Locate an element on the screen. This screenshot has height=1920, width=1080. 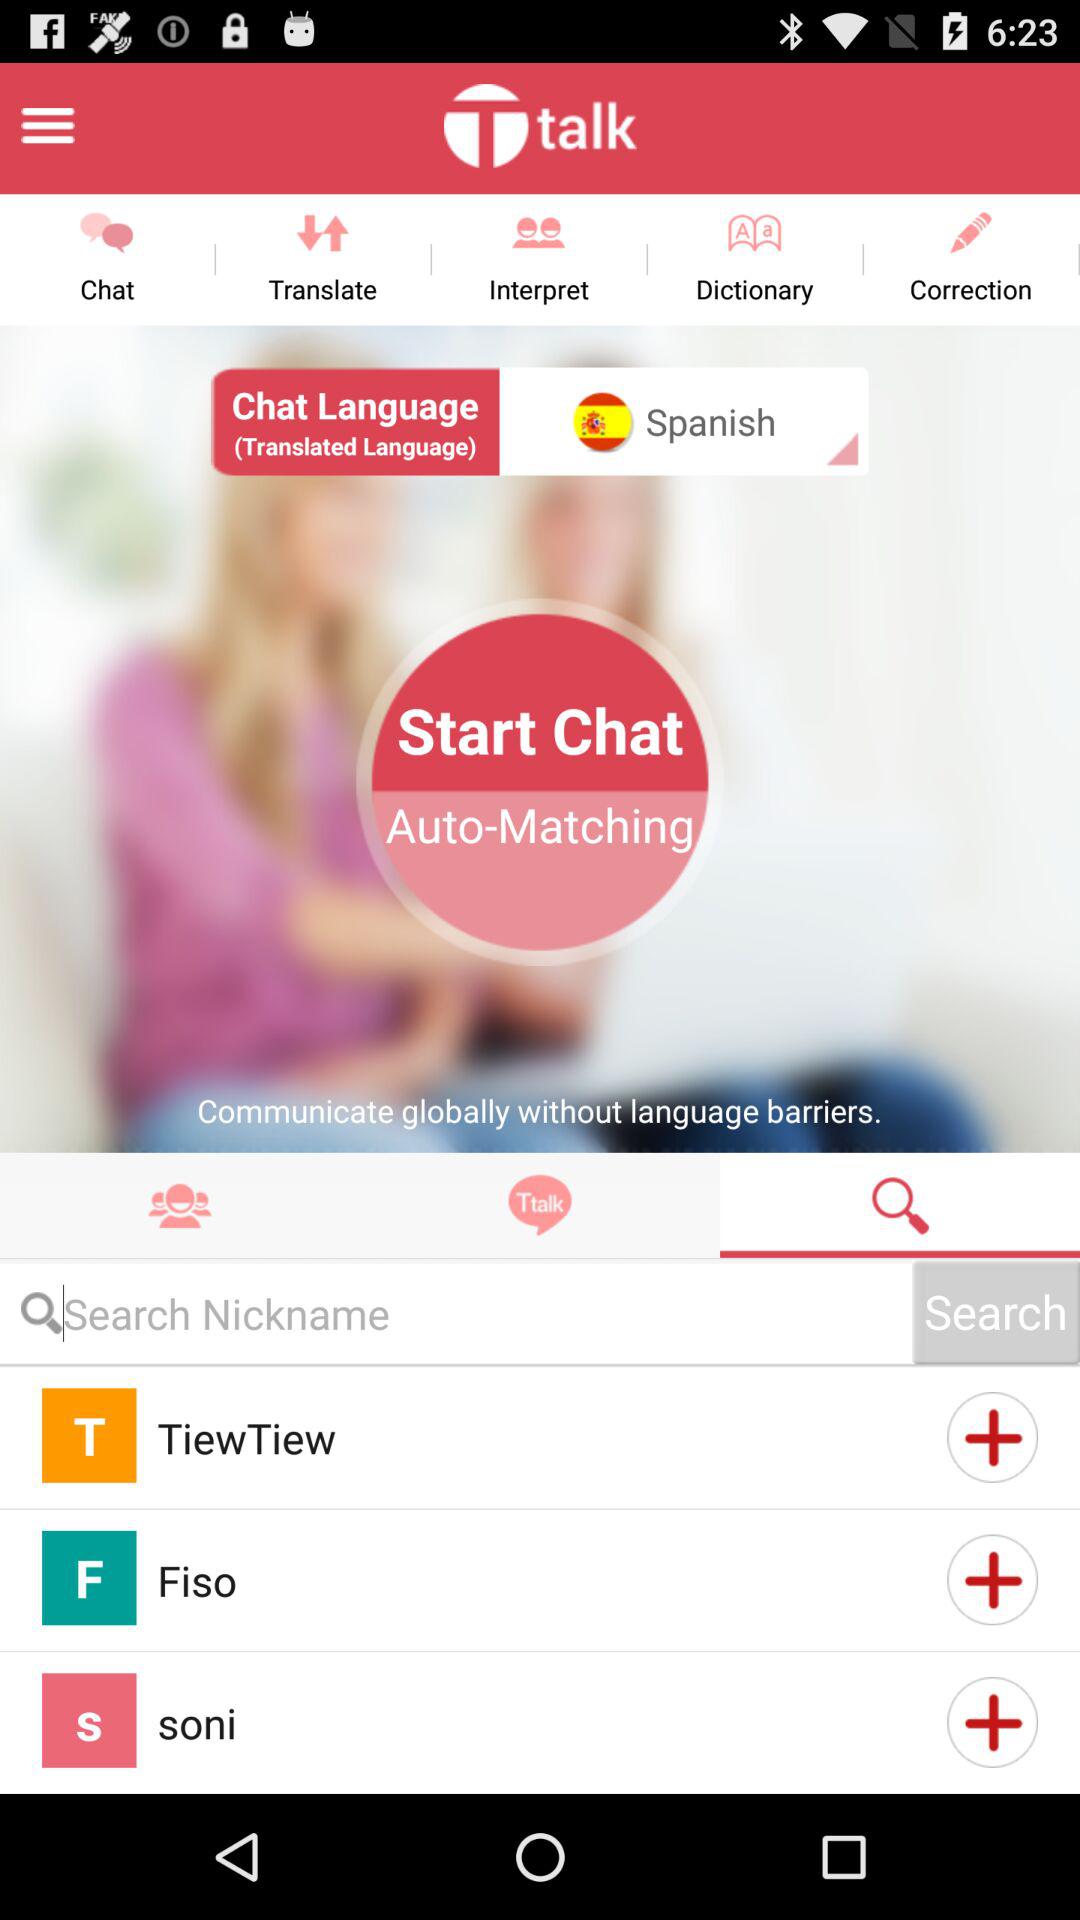
click the settings option is located at coordinates (48, 126).